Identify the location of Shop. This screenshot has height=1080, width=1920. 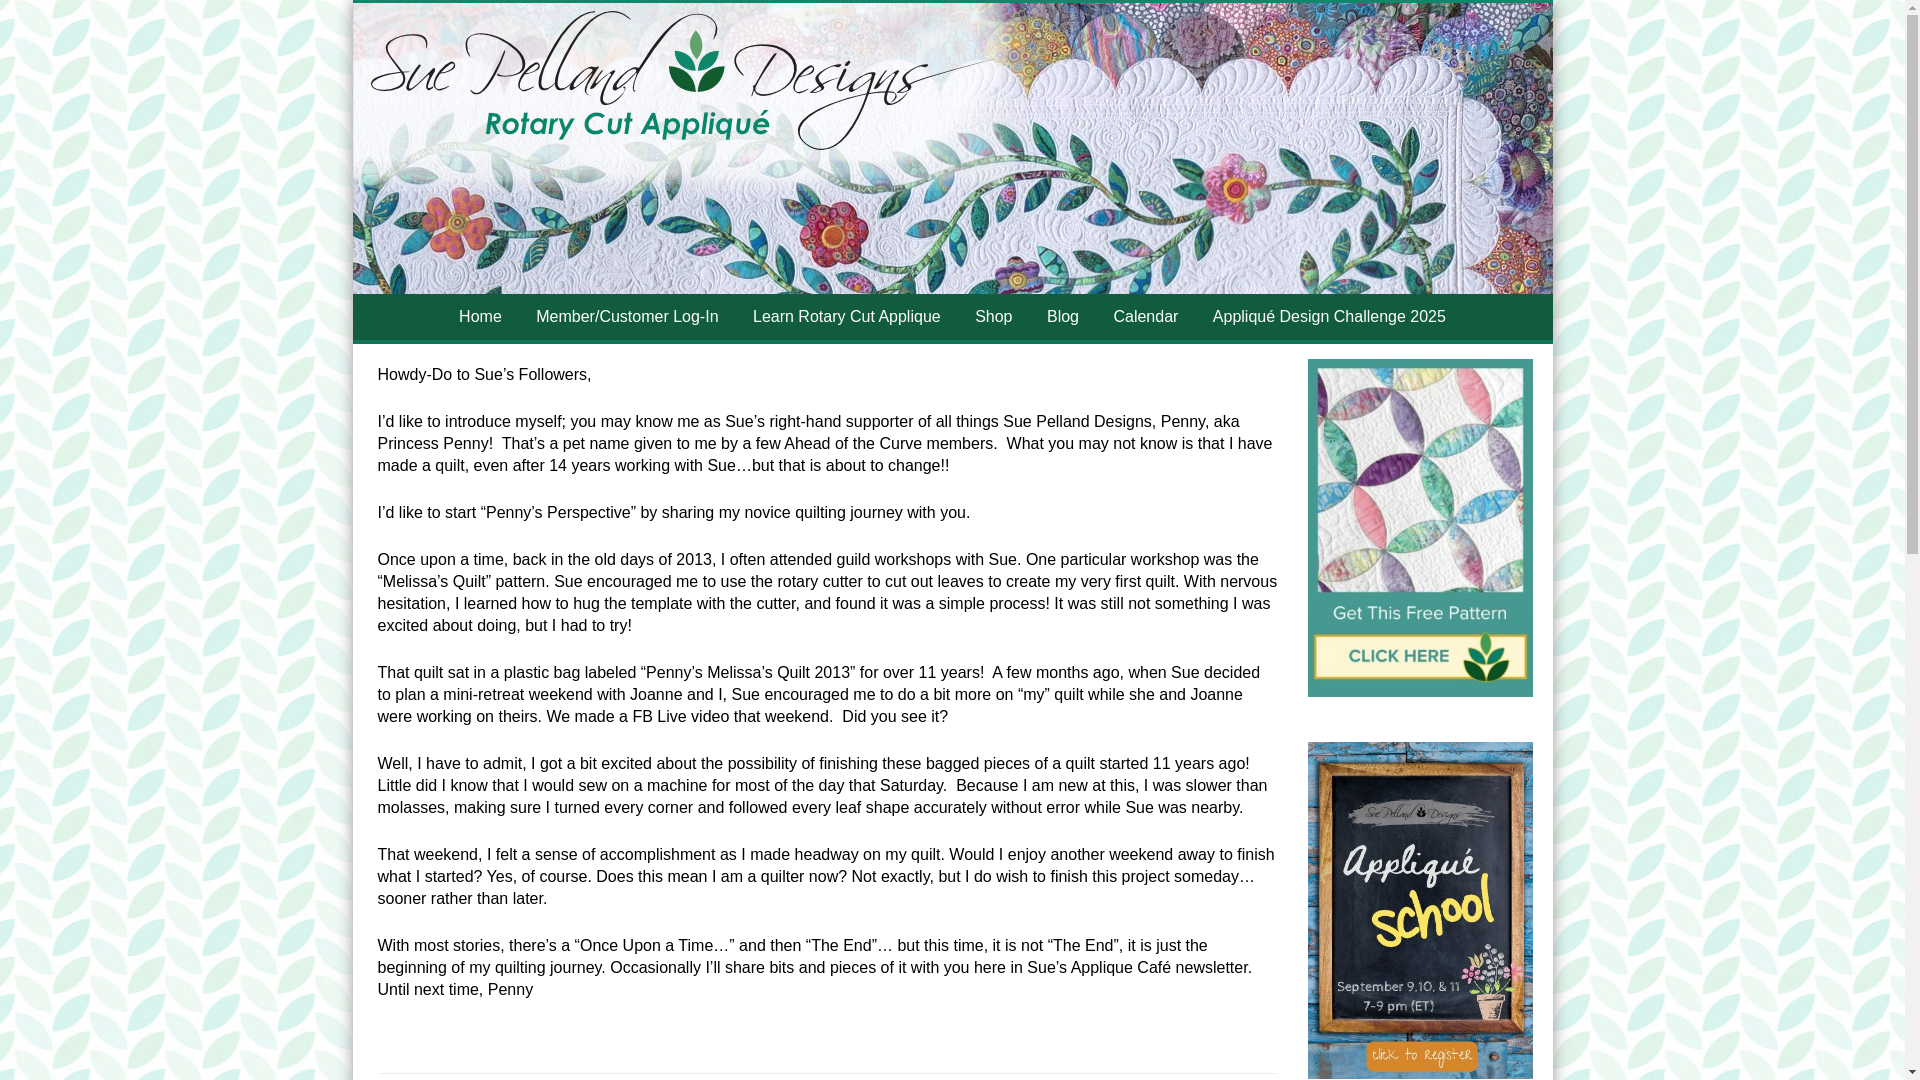
(994, 316).